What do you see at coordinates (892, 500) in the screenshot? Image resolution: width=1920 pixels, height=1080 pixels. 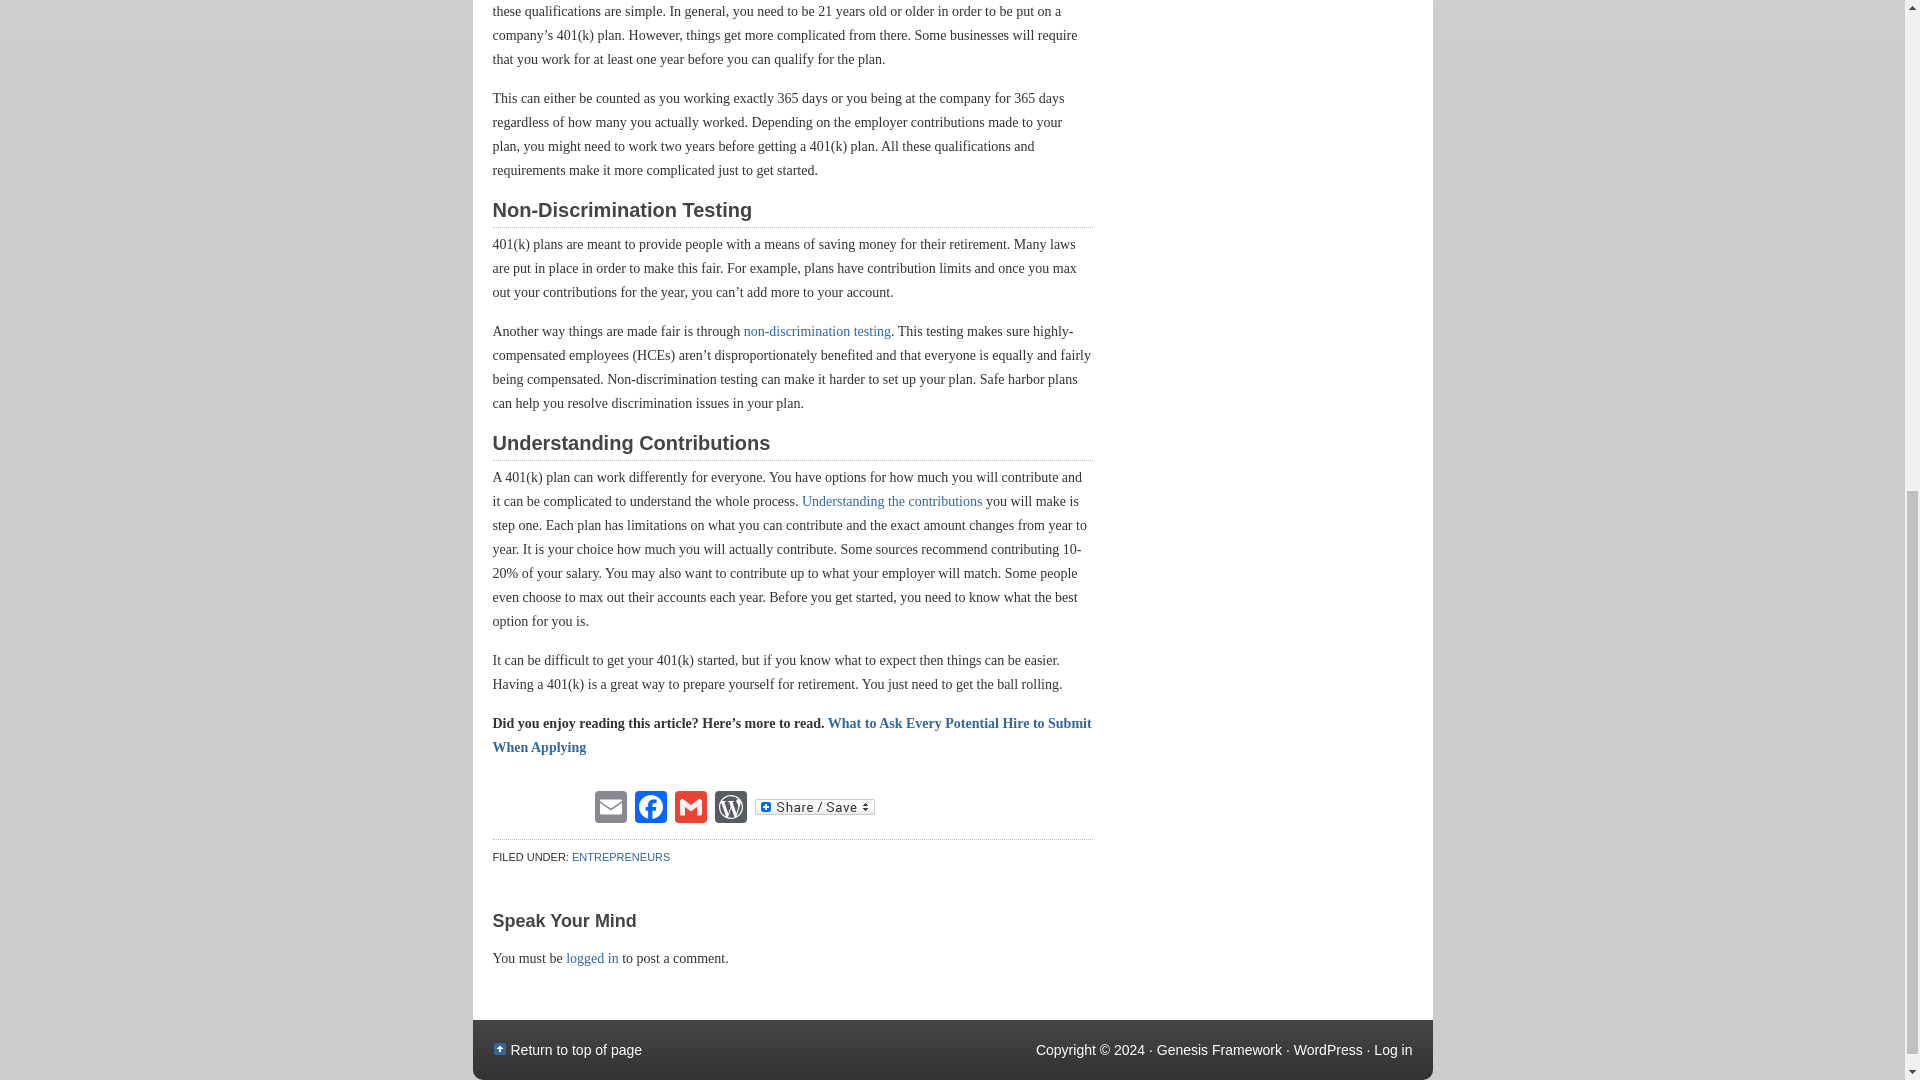 I see `Understanding the contributions` at bounding box center [892, 500].